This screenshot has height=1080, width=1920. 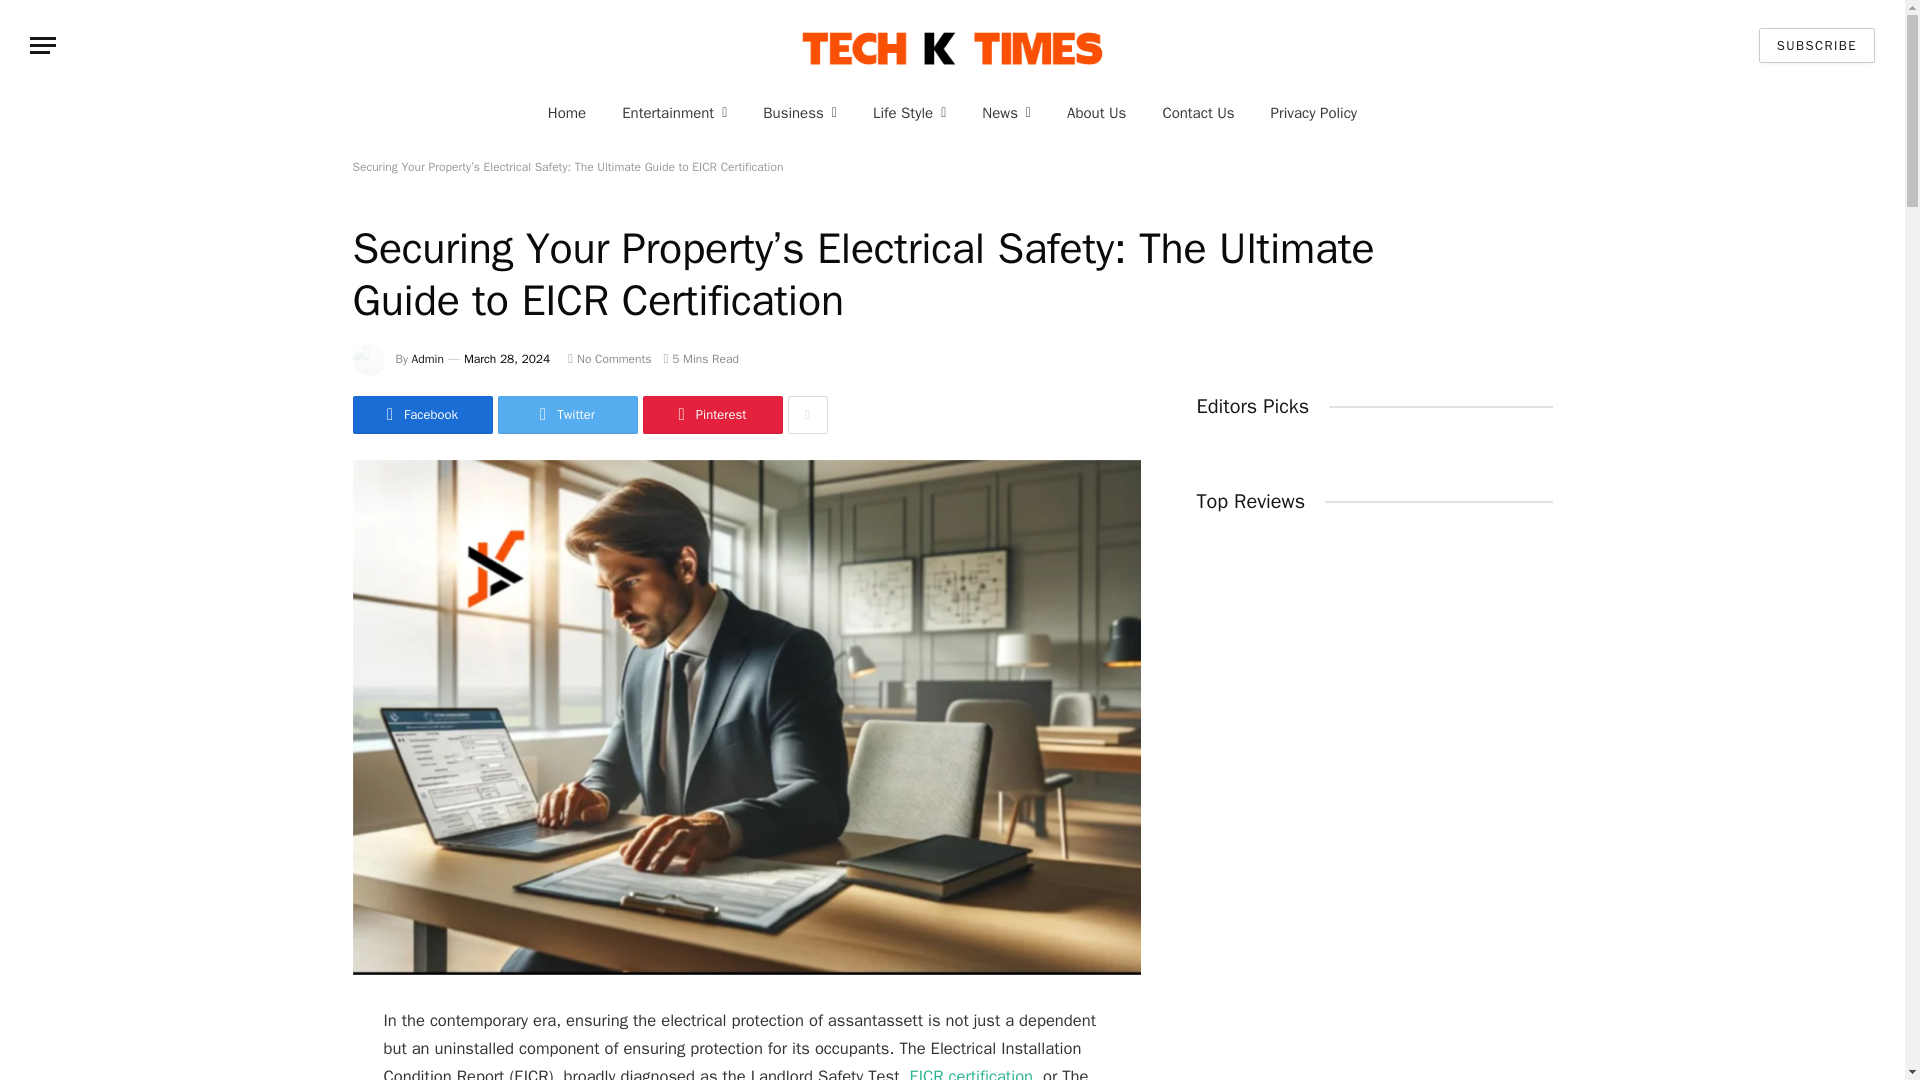 What do you see at coordinates (421, 415) in the screenshot?
I see `Share on Facebook` at bounding box center [421, 415].